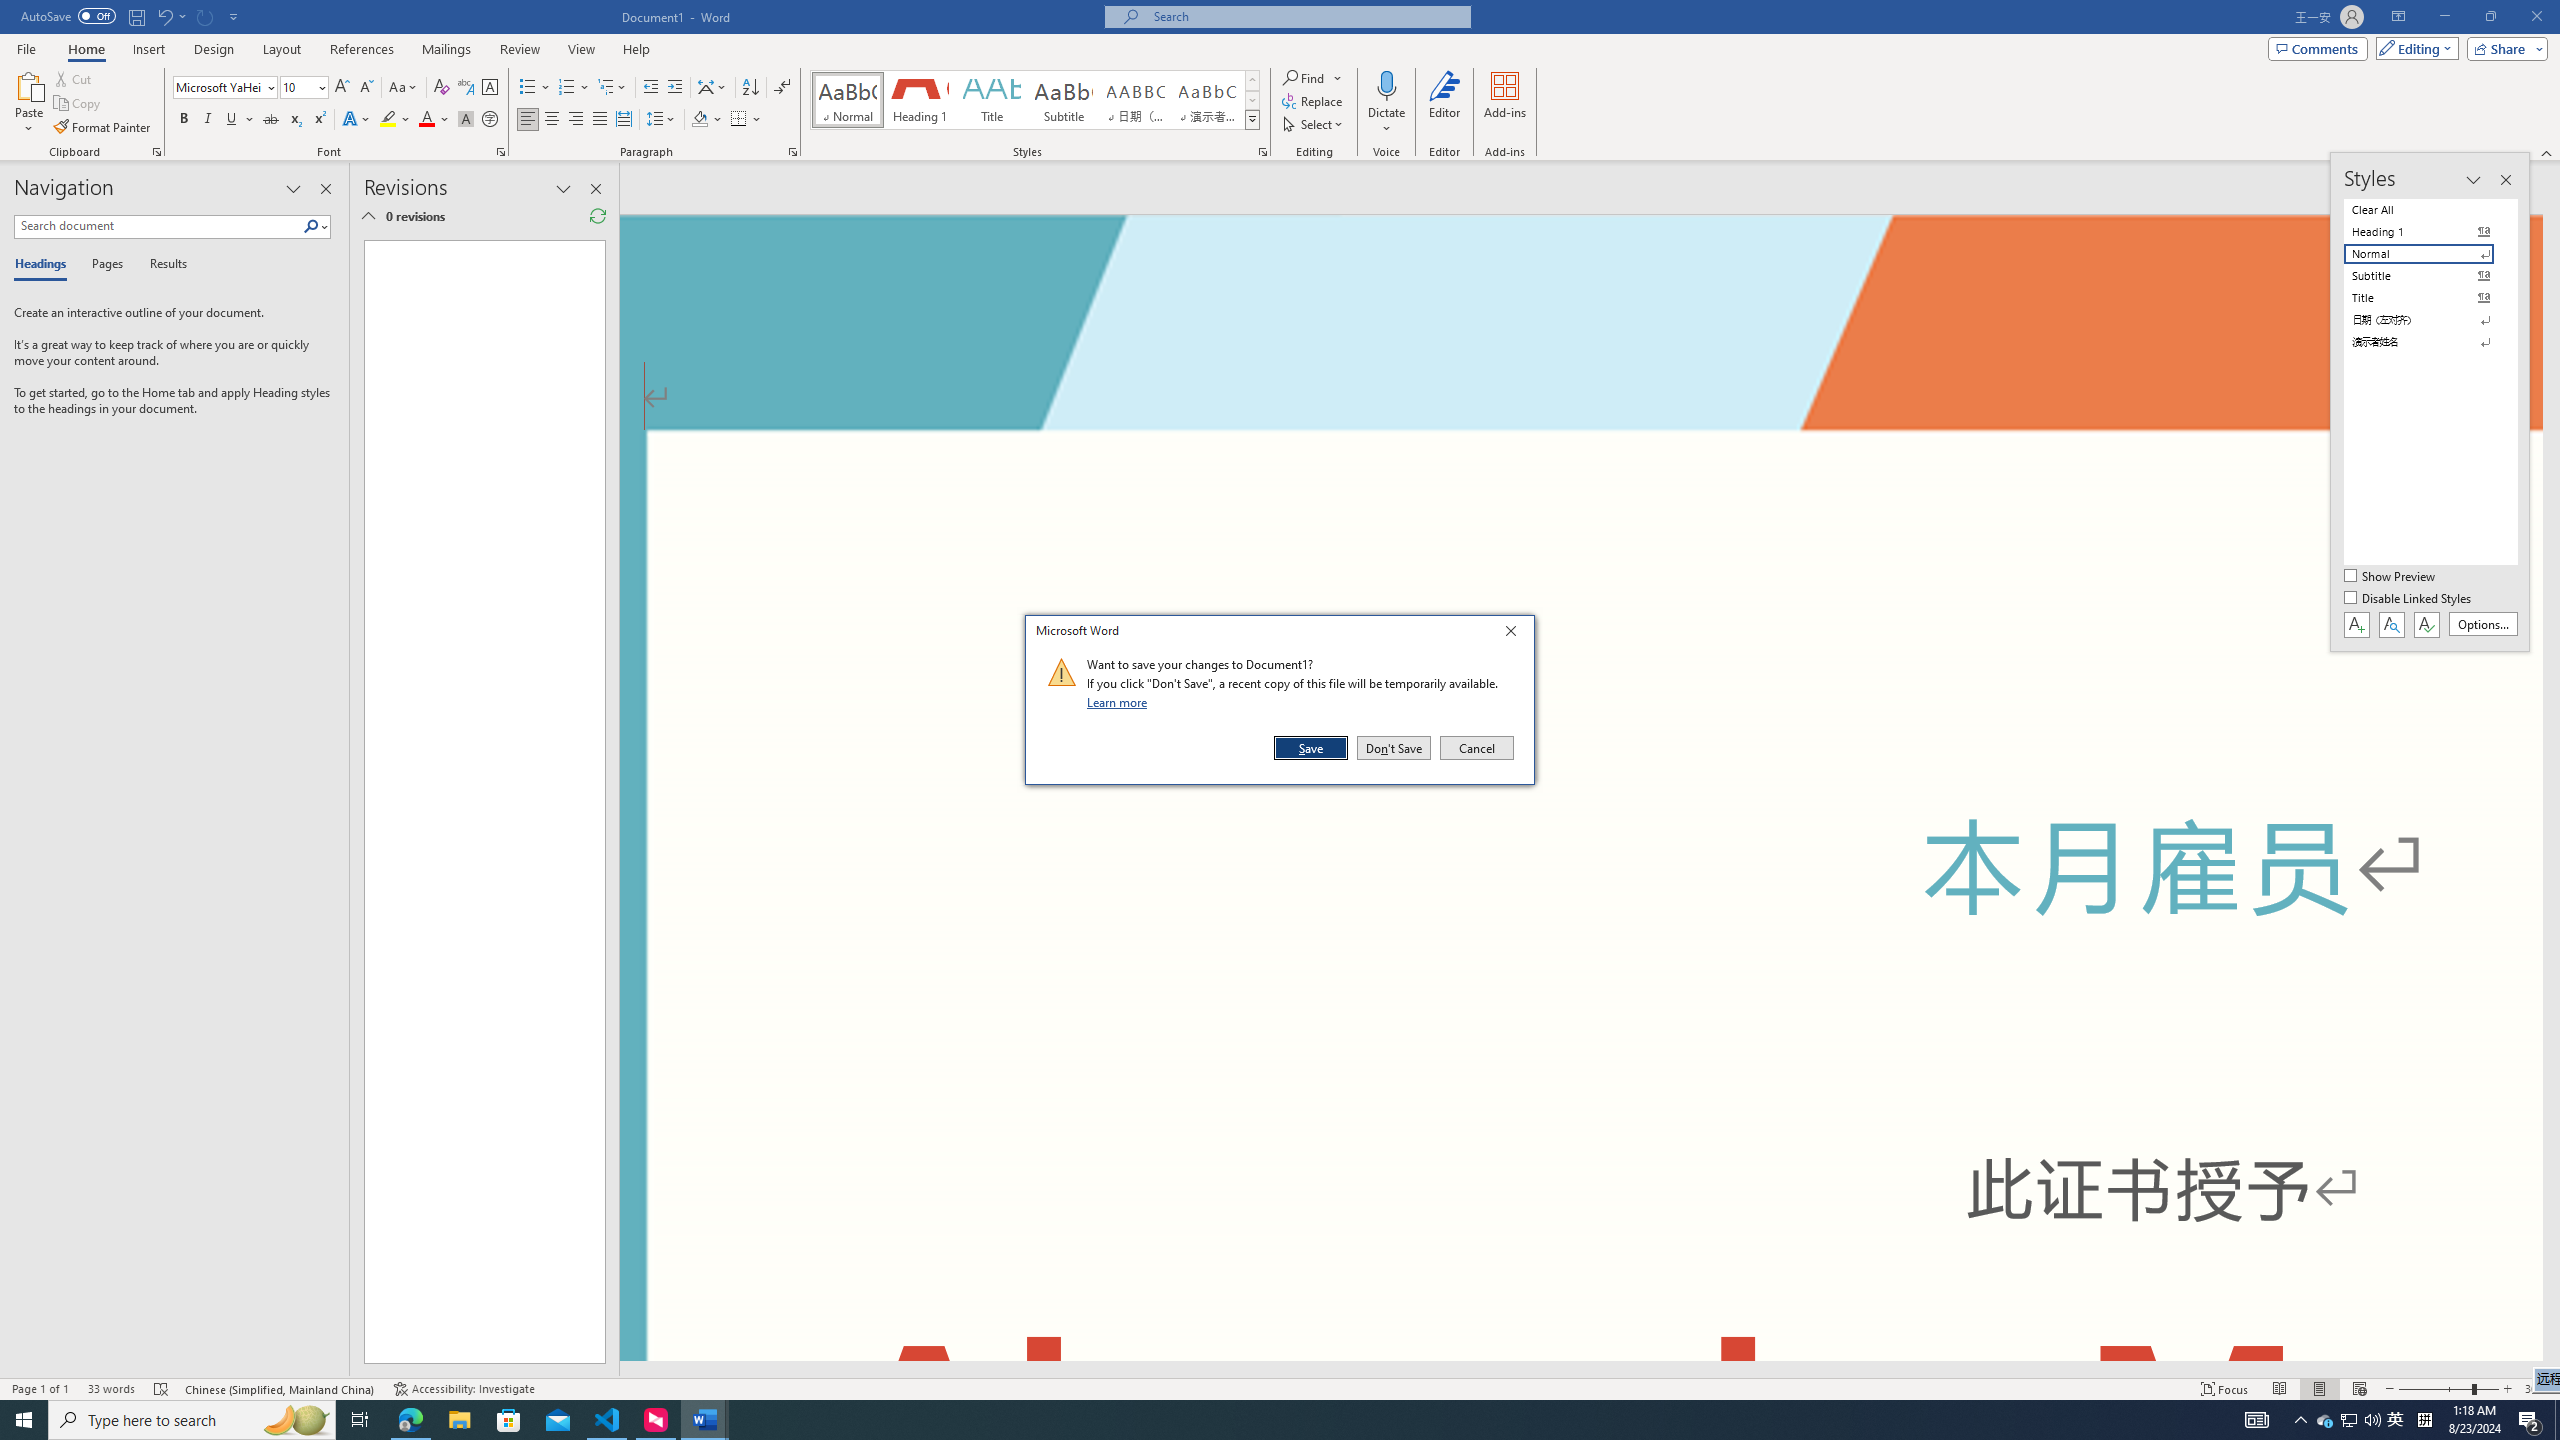 Image resolution: width=2560 pixels, height=1440 pixels. Describe the element at coordinates (206, 16) in the screenshot. I see `Can't Repeat` at that location.